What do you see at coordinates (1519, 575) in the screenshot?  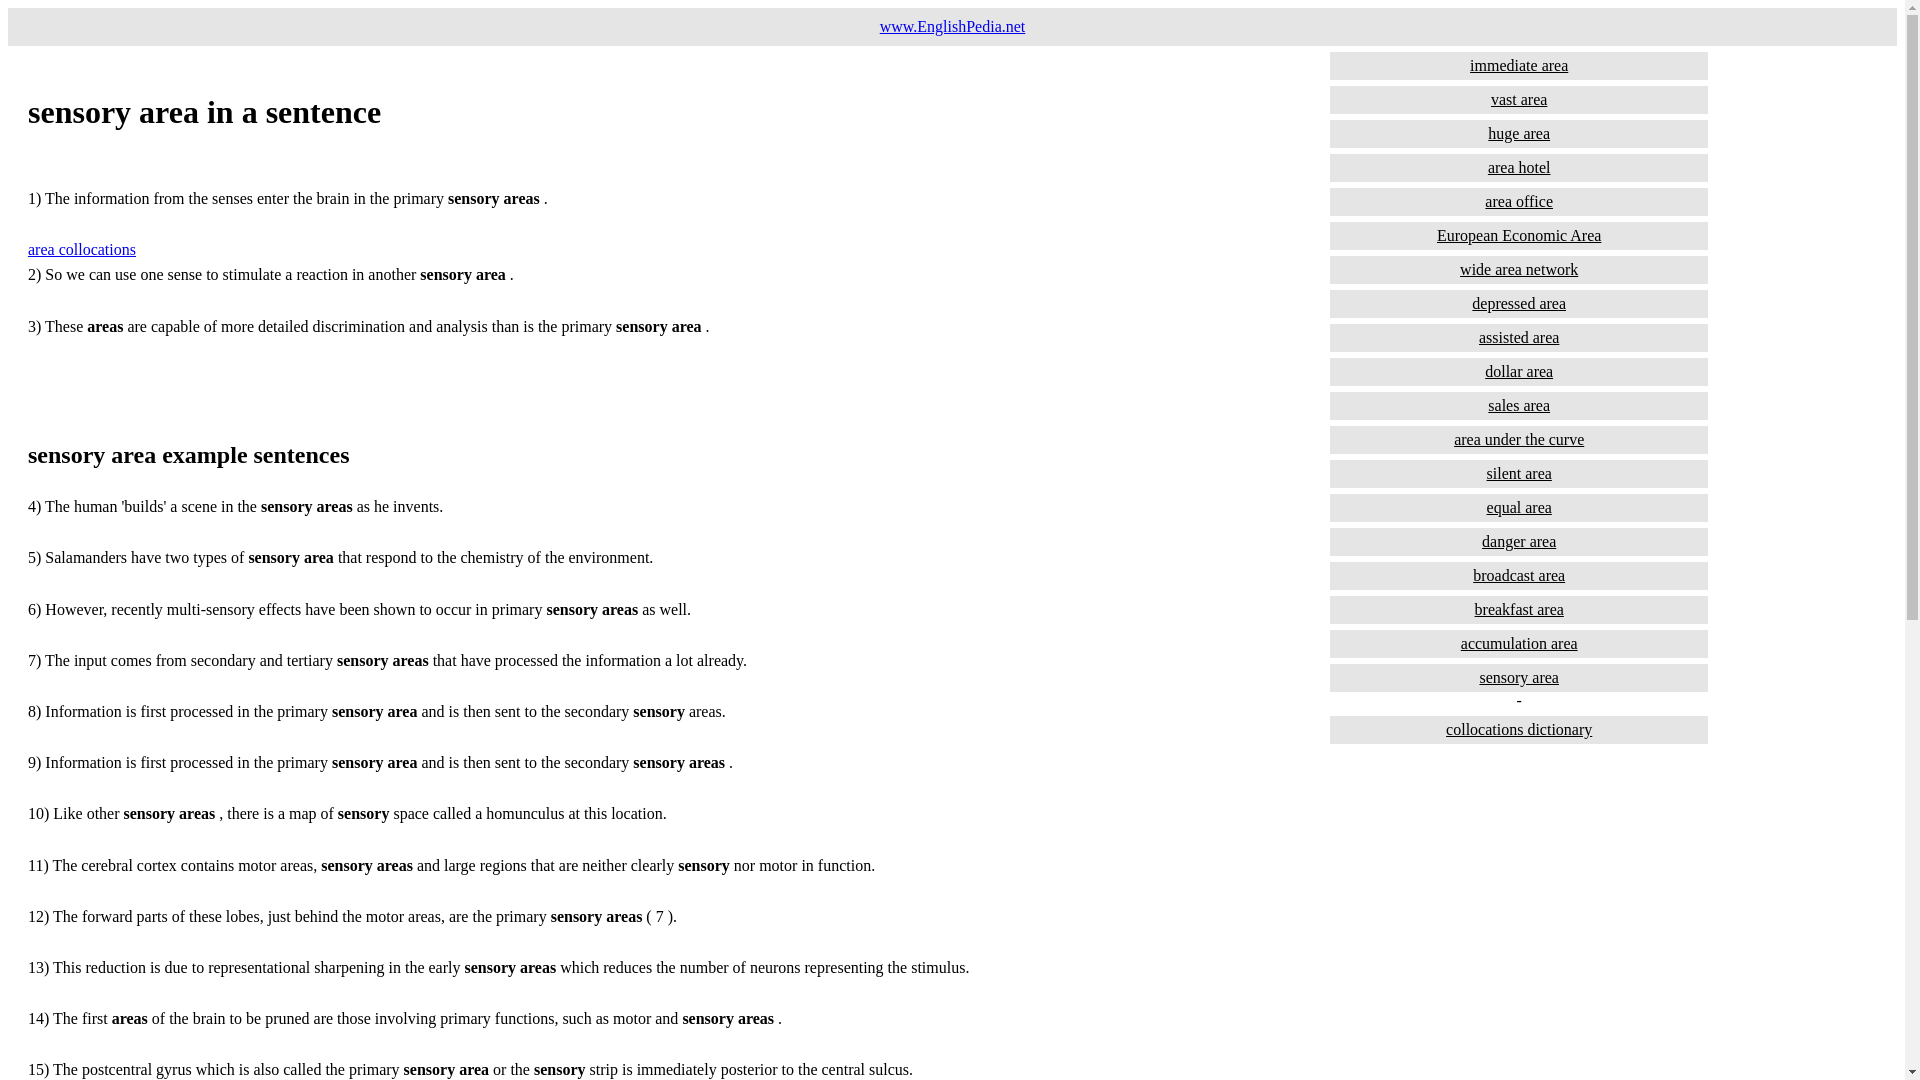 I see `broadcast area in a sentence` at bounding box center [1519, 575].